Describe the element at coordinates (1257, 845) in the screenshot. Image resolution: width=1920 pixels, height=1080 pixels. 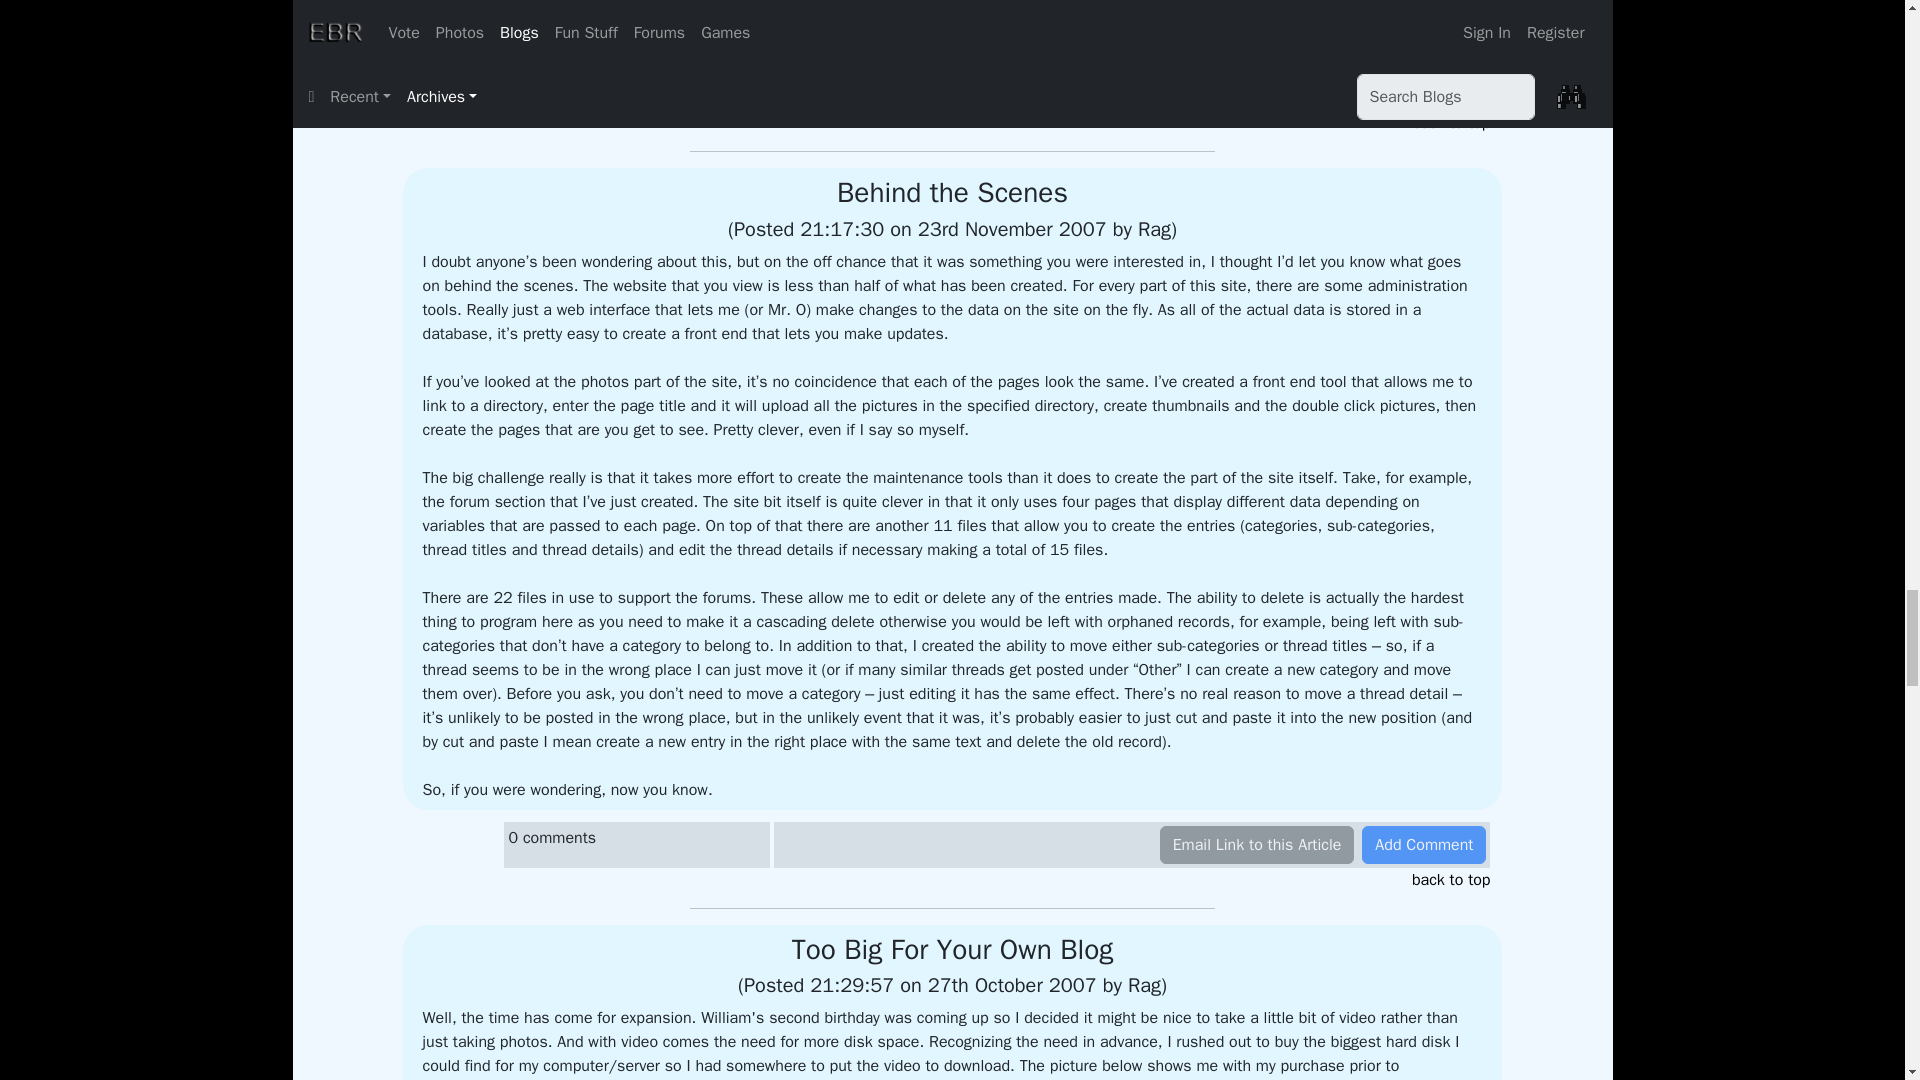
I see `Email Link to this Article` at that location.